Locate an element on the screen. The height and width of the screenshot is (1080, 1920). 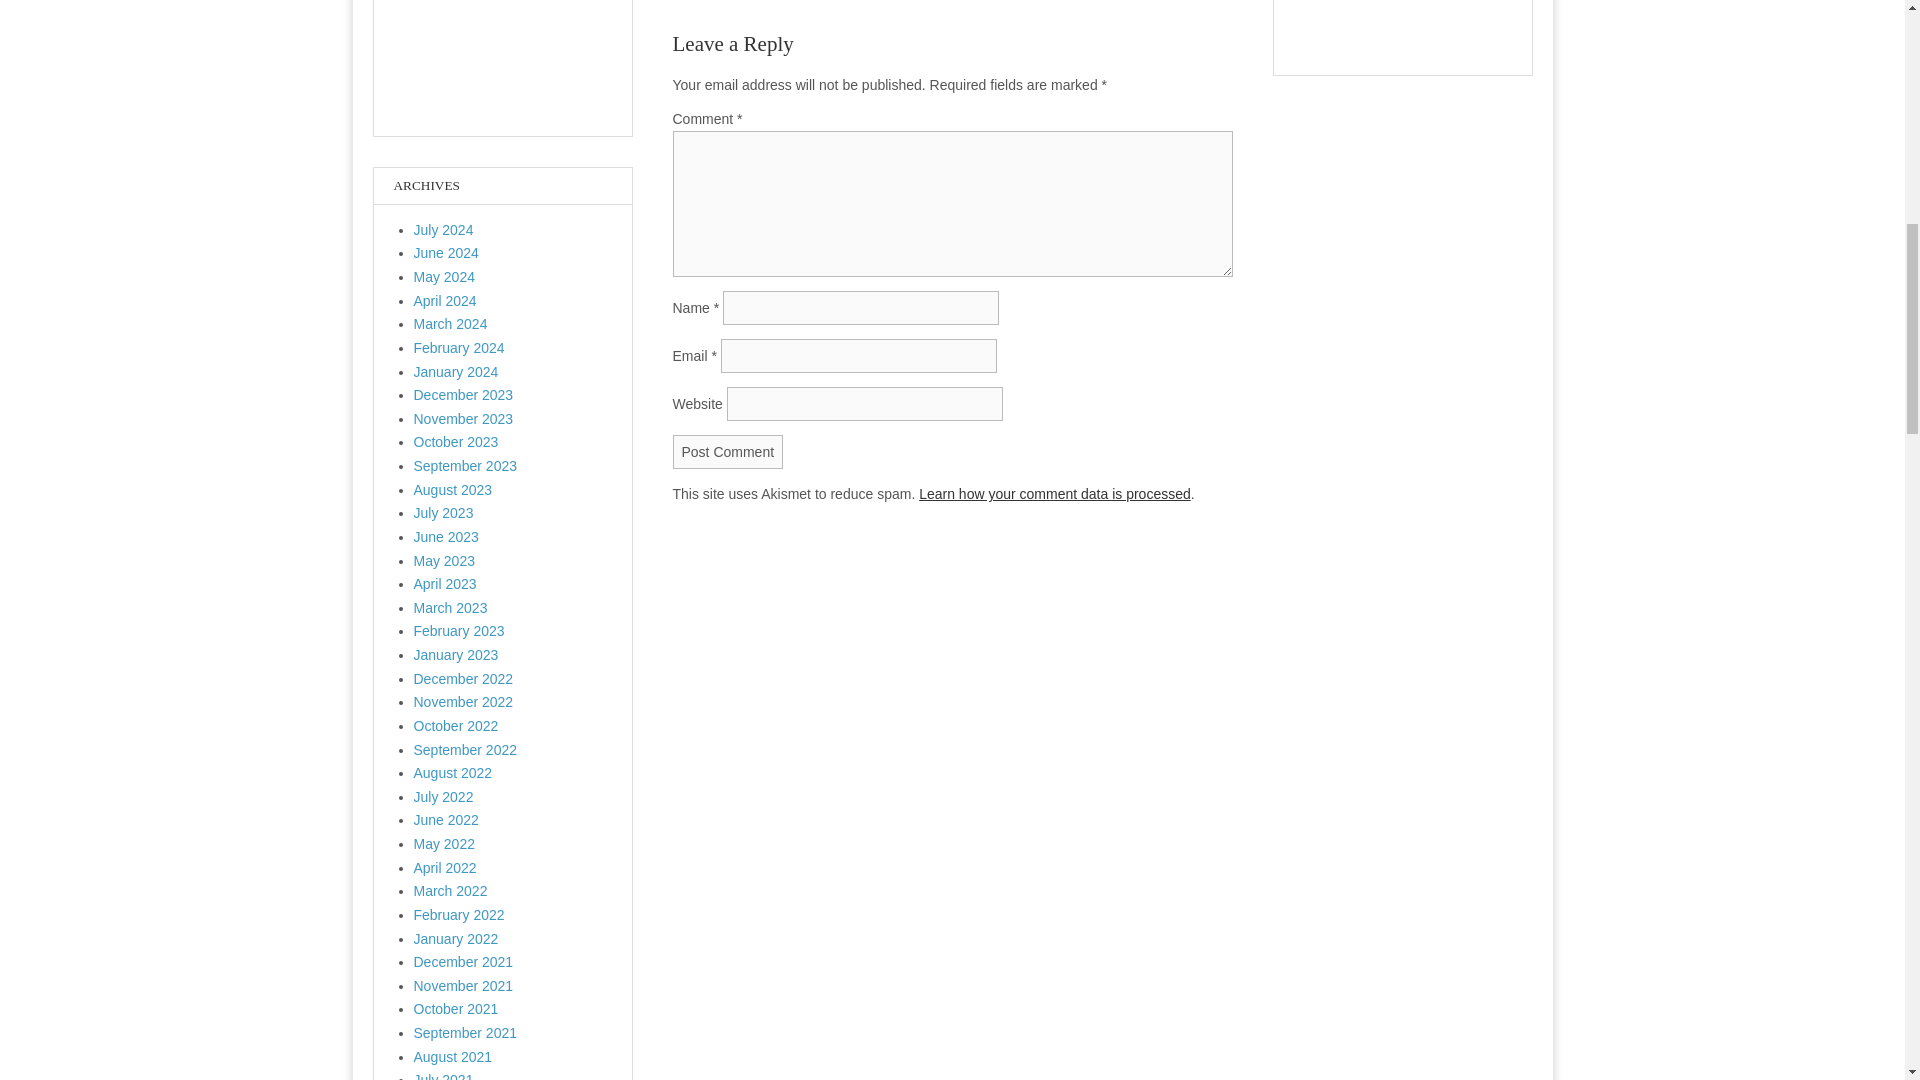
Learn how your comment data is processed is located at coordinates (1054, 494).